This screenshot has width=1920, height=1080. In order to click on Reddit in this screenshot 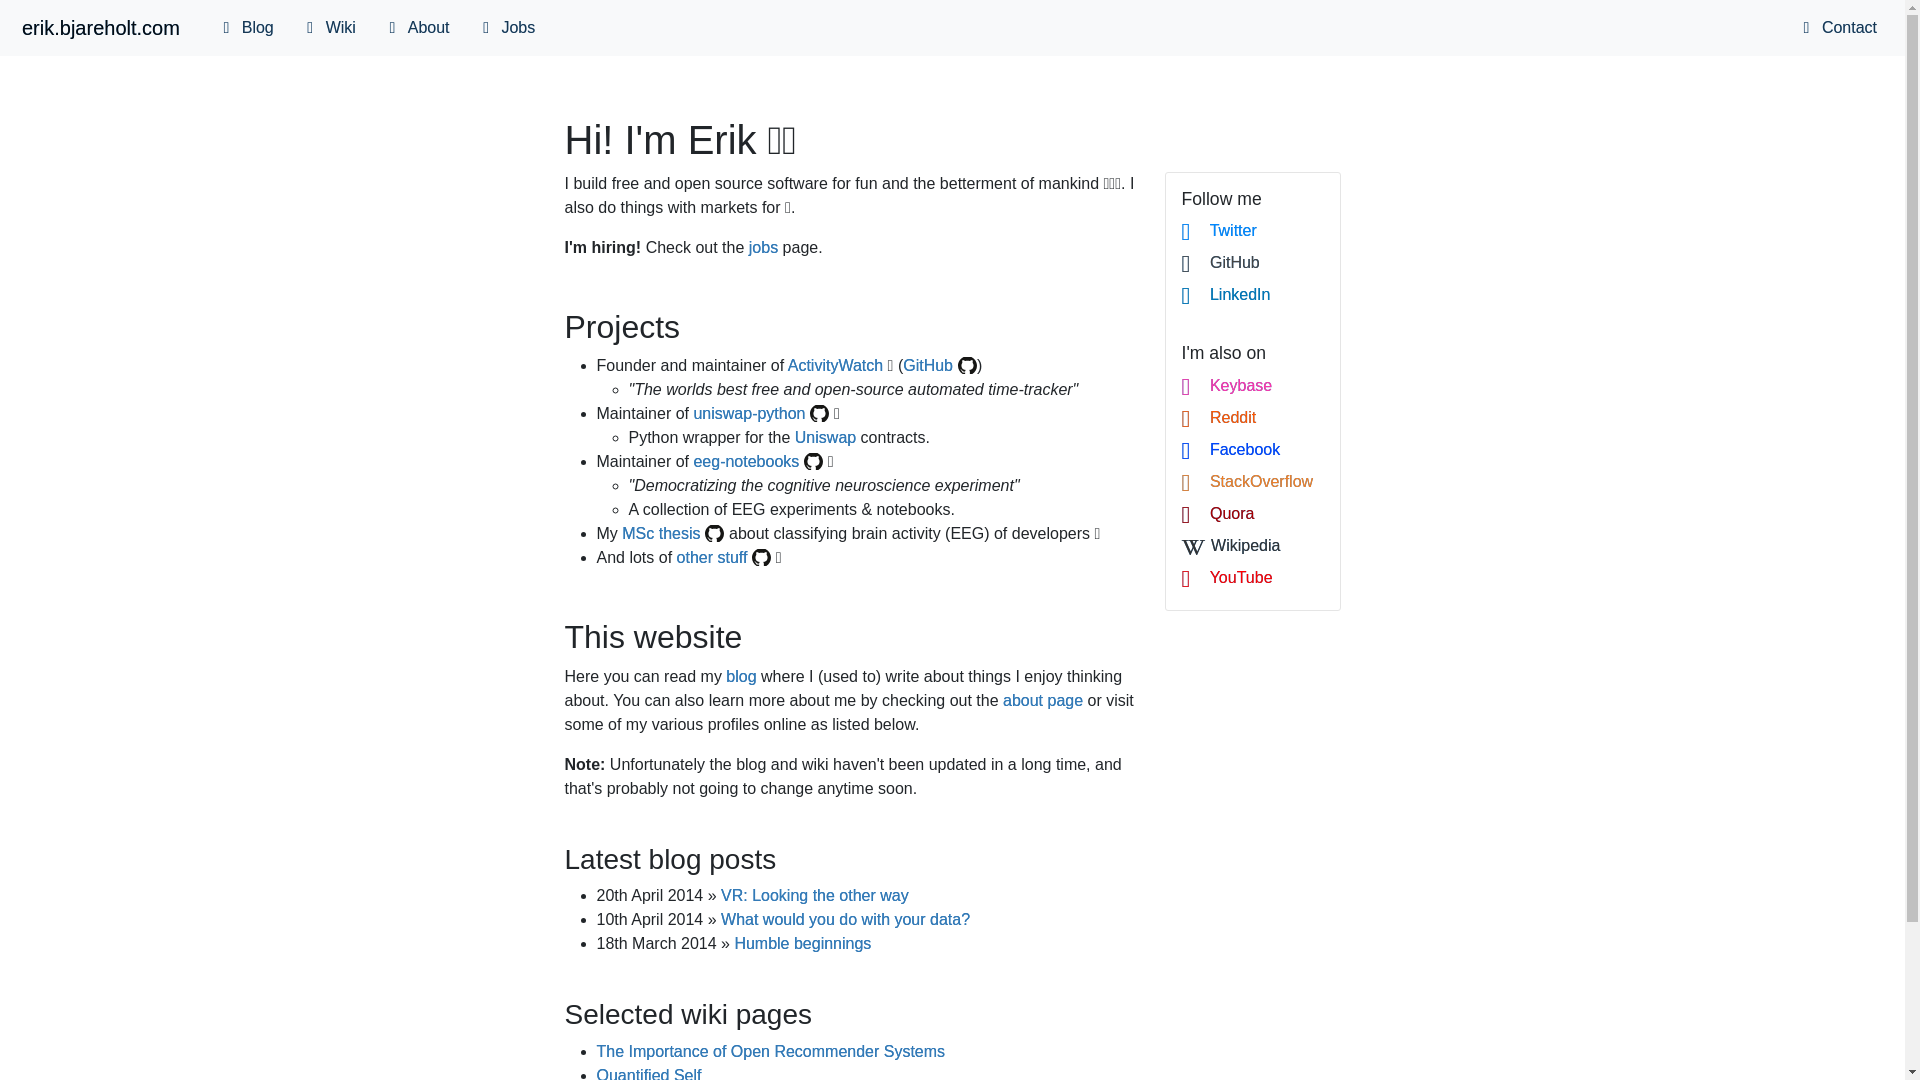, I will do `click(1253, 418)`.